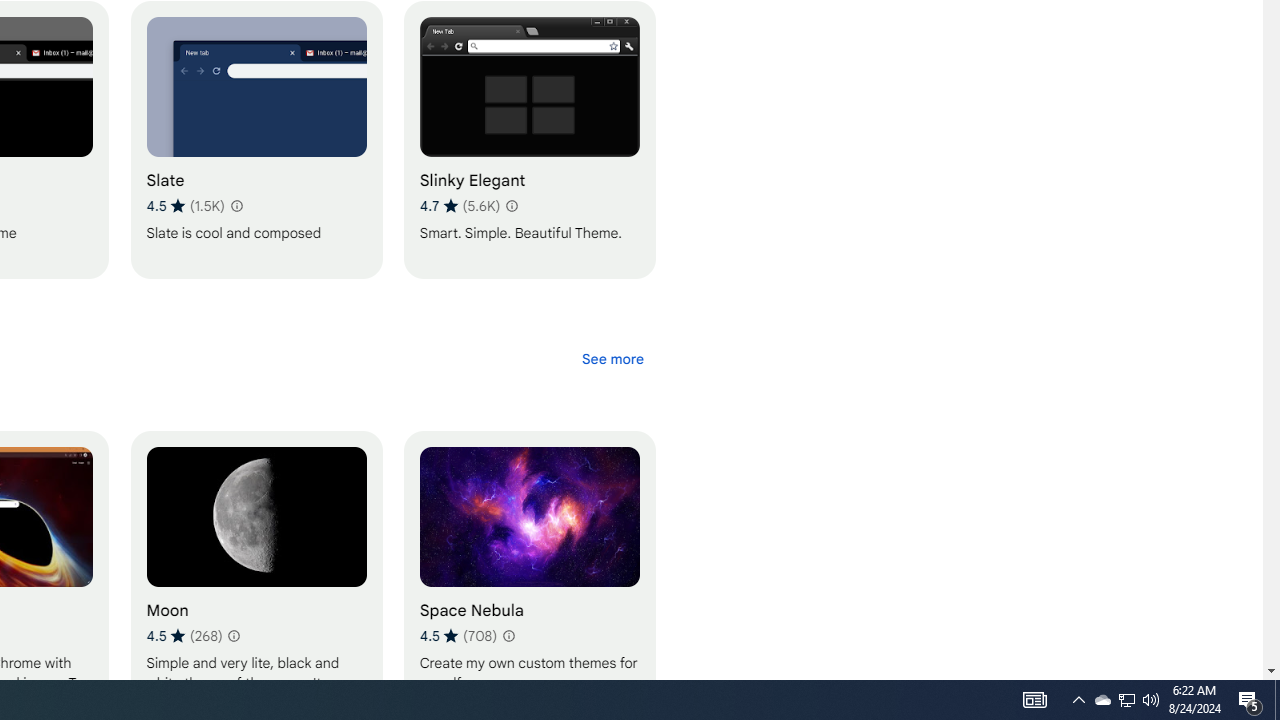 The width and height of the screenshot is (1280, 720). Describe the element at coordinates (457, 635) in the screenshot. I see `Average rating 4.5 out of 5 stars. 708 ratings.` at that location.